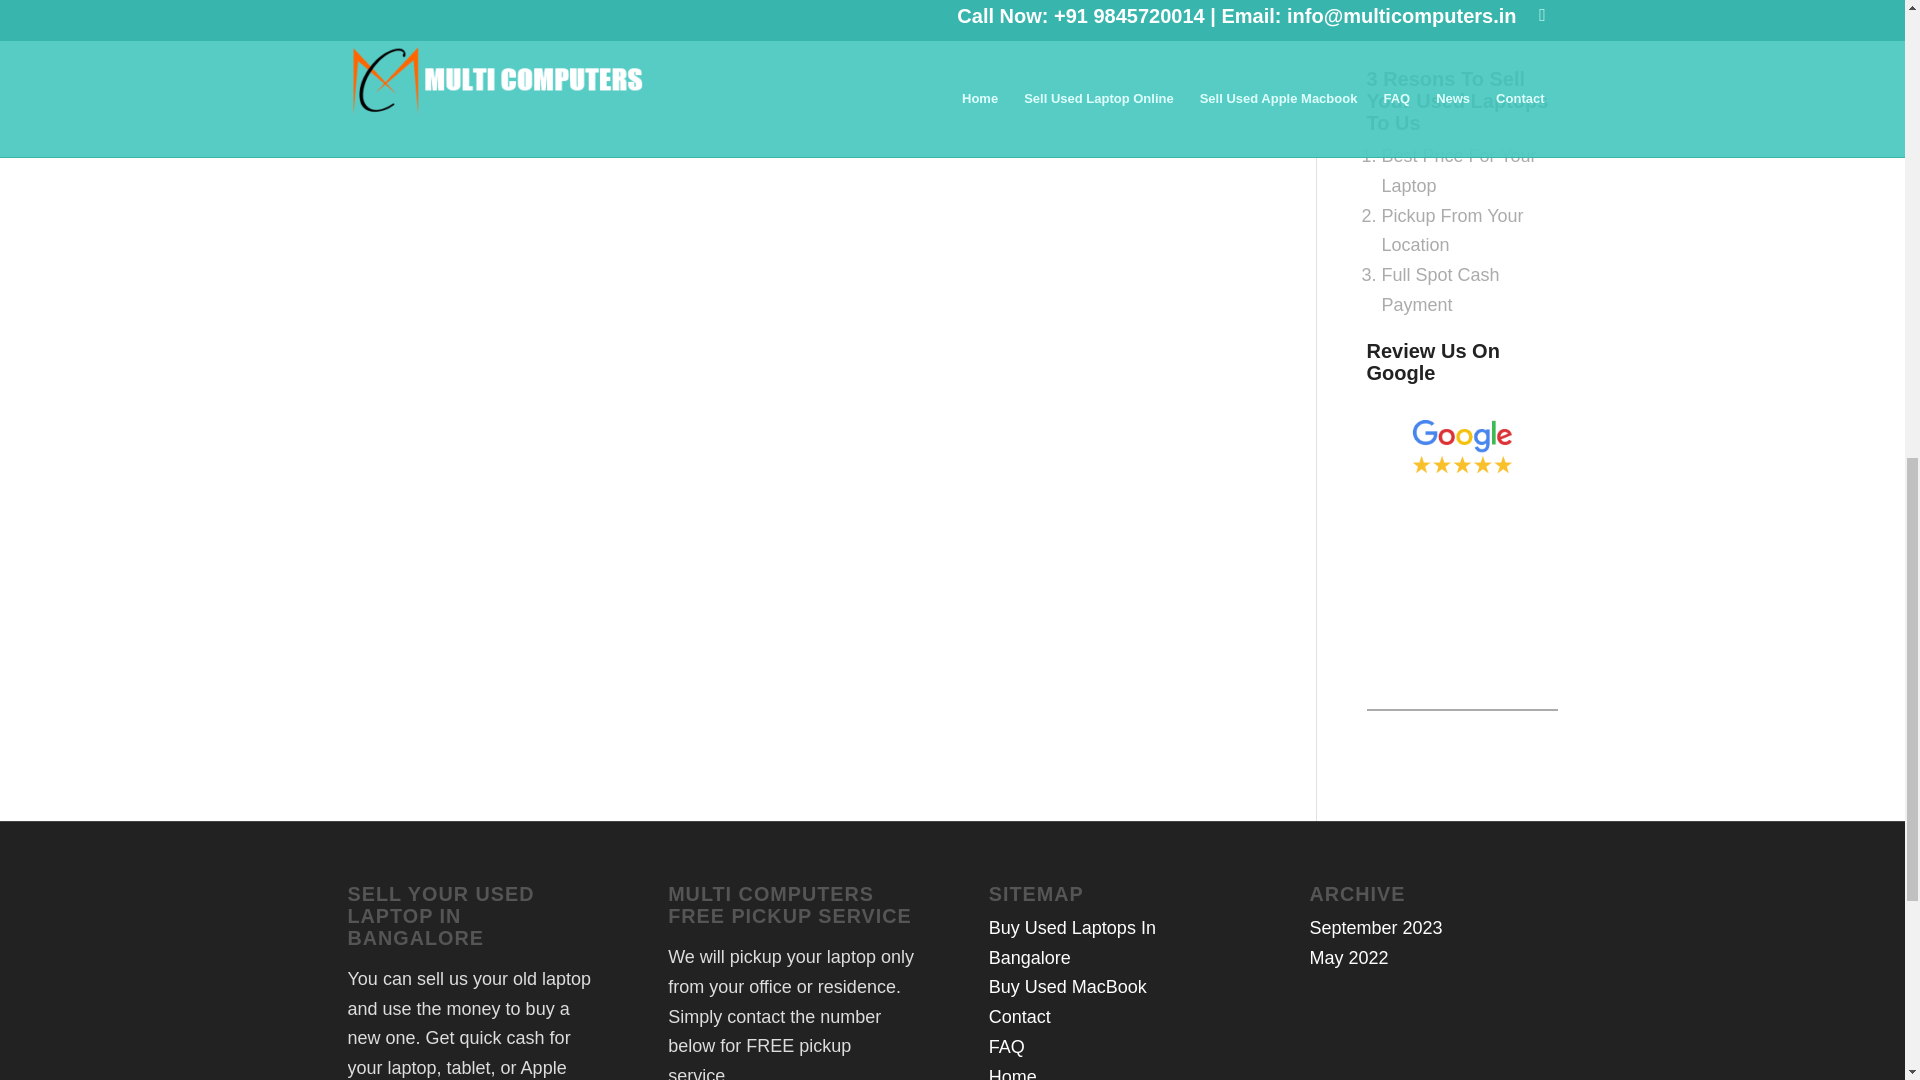 The image size is (1920, 1080). I want to click on Home, so click(1012, 1072).